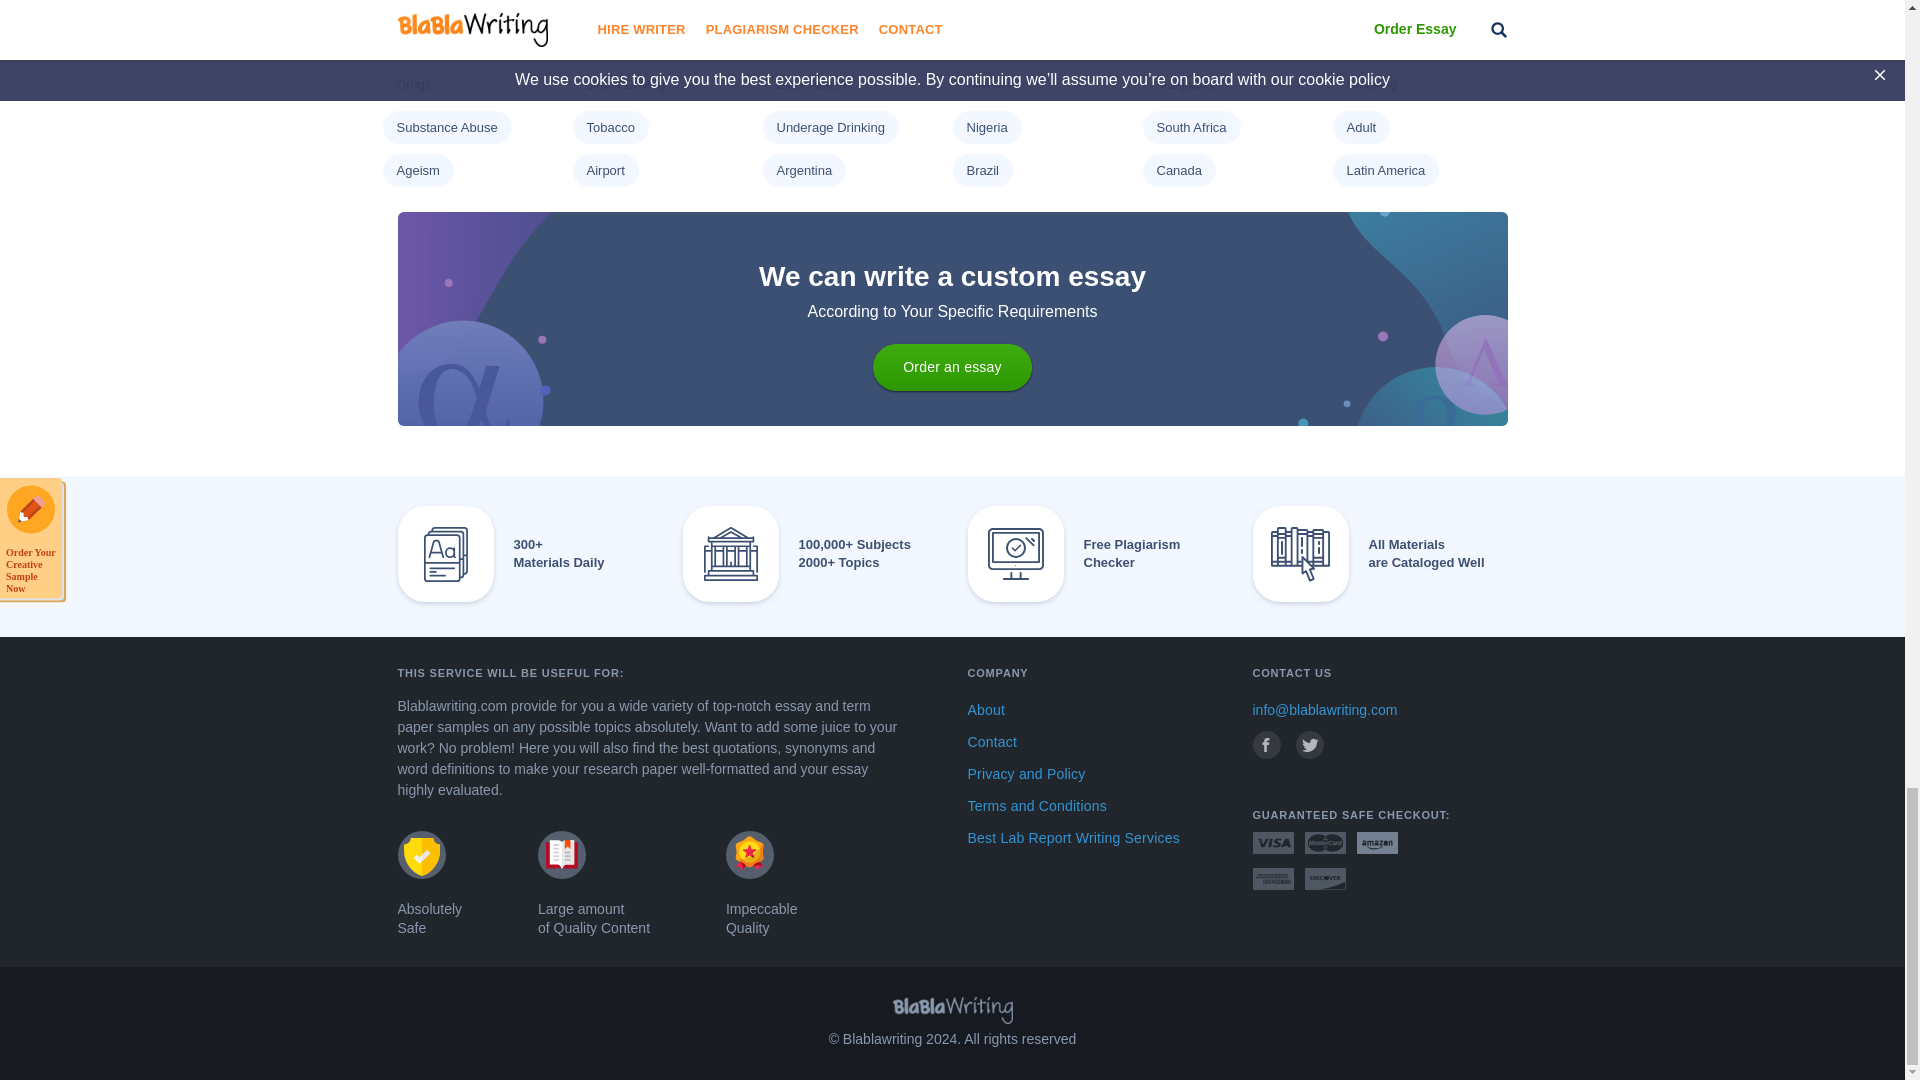 This screenshot has width=1920, height=1080. Describe the element at coordinates (1364, 3) in the screenshot. I see `Abuse` at that location.